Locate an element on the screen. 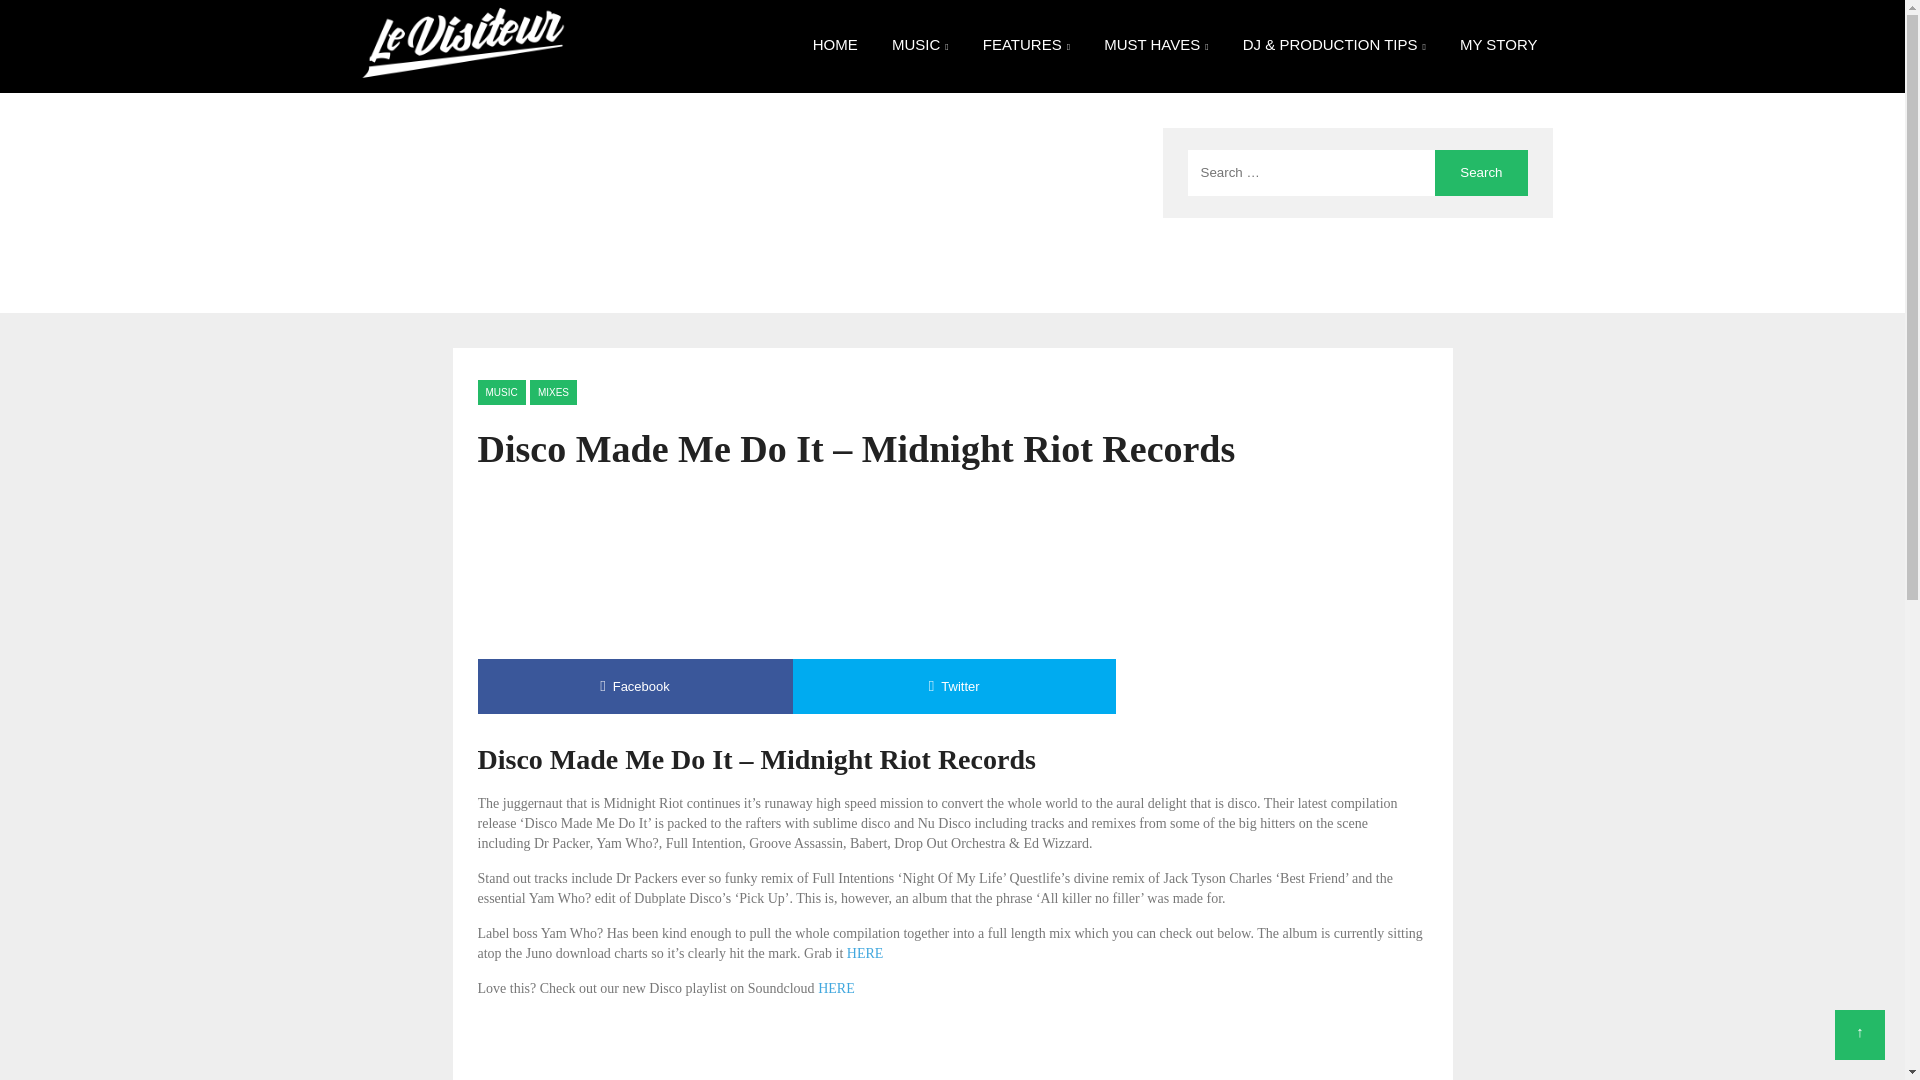 This screenshot has width=1920, height=1080. MUSIC is located at coordinates (502, 392).